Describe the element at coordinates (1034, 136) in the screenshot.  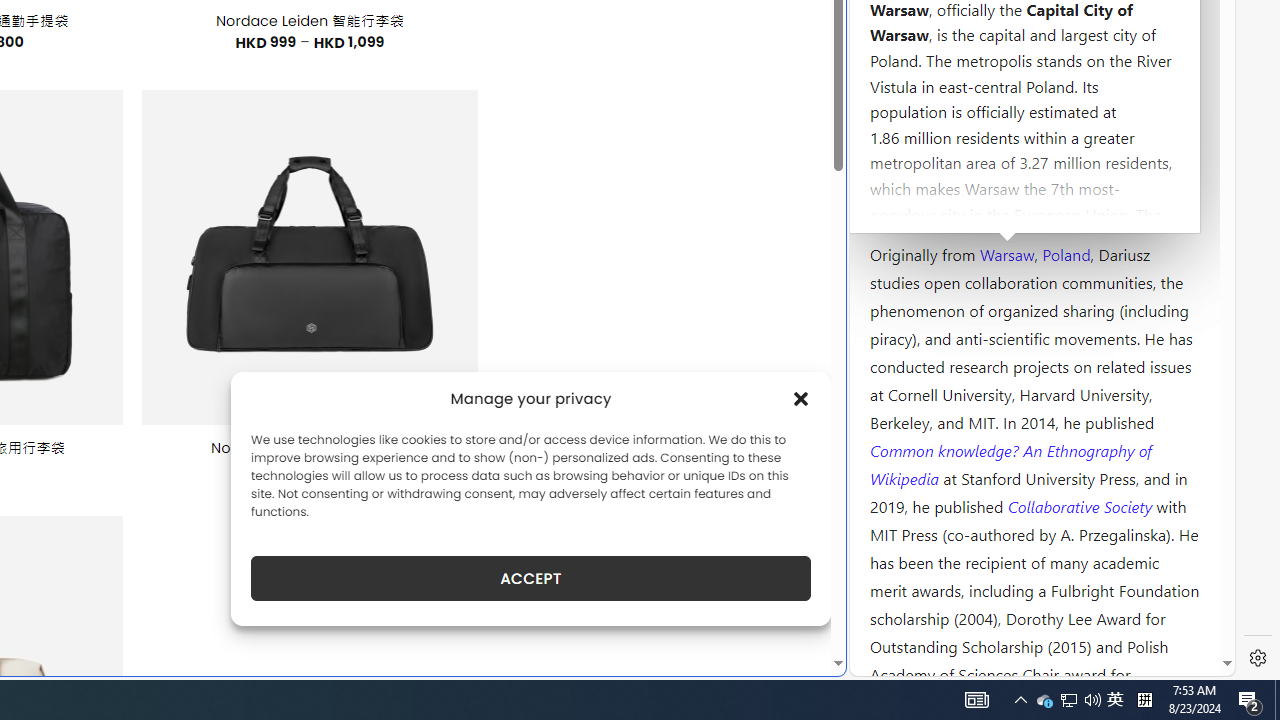
I see `Kozminski University` at that location.